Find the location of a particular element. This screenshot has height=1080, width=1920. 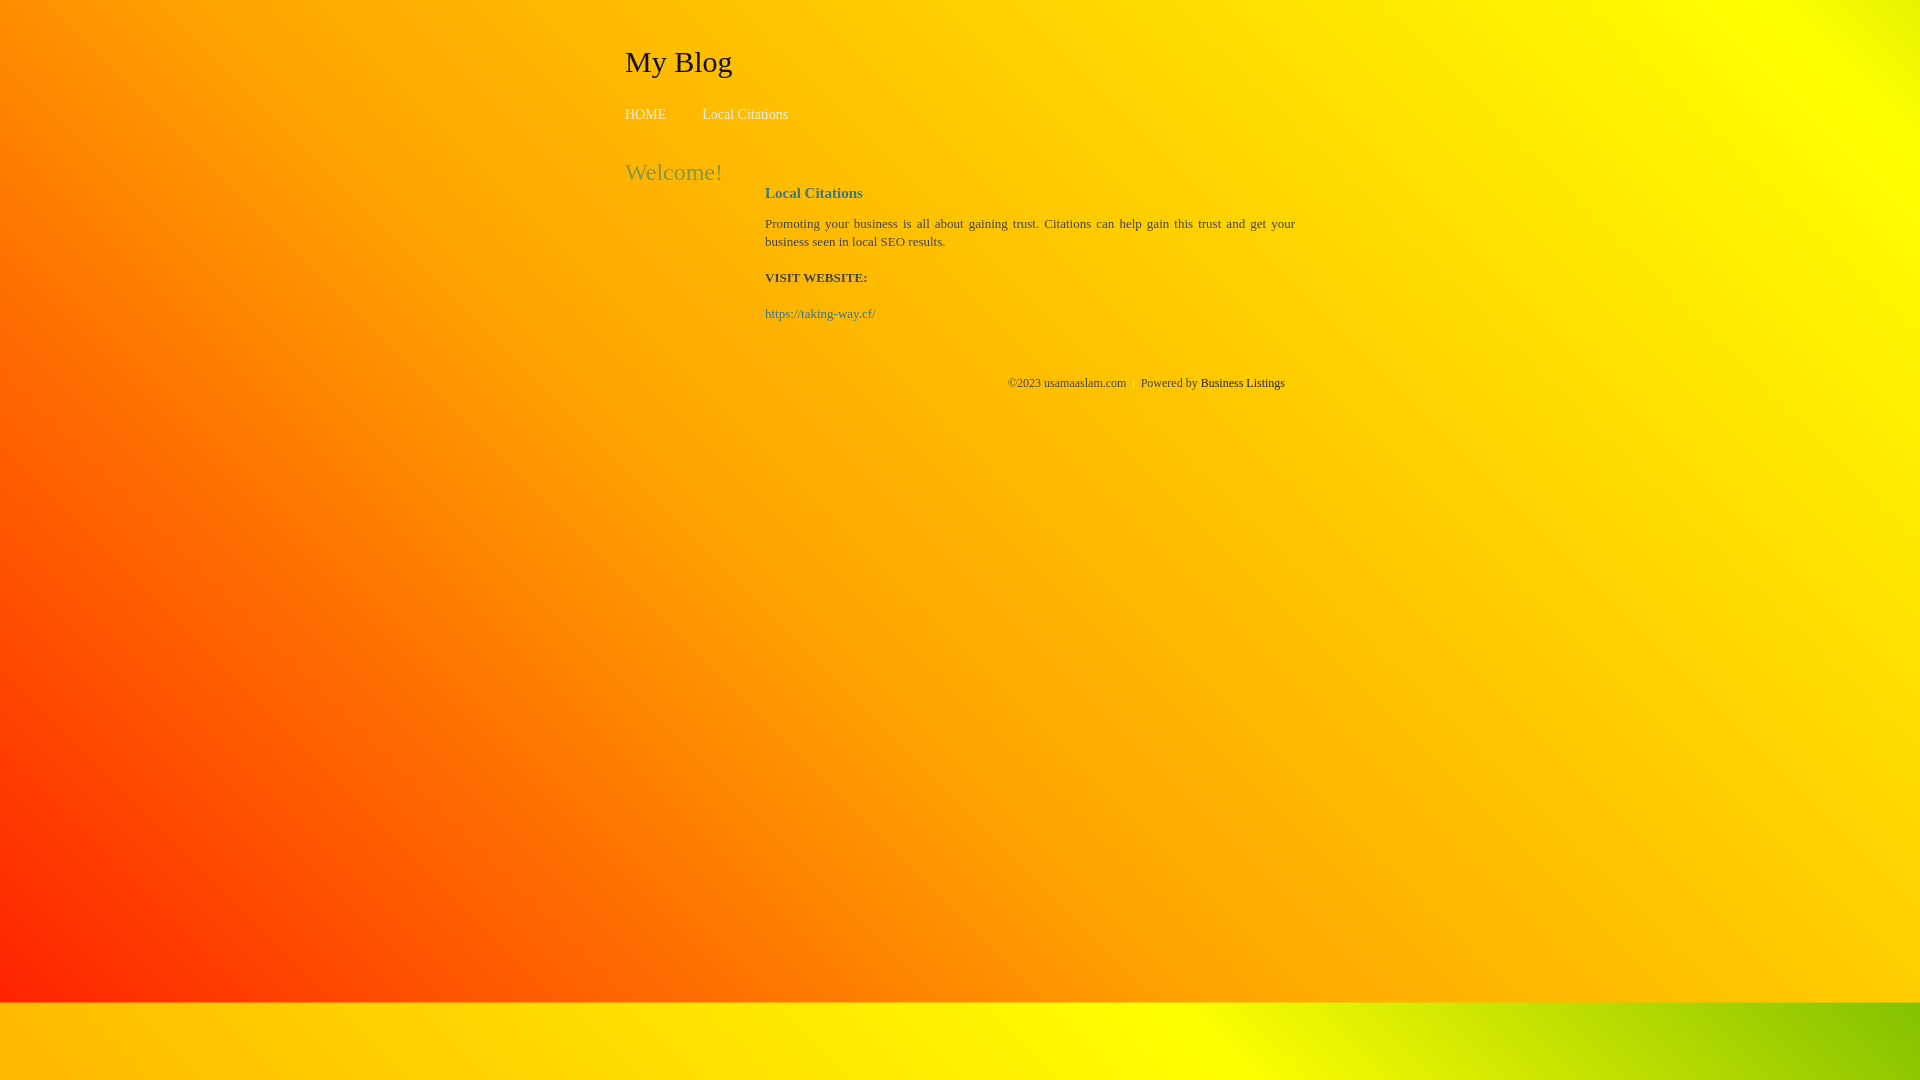

https://taking-way.cf/ is located at coordinates (820, 314).